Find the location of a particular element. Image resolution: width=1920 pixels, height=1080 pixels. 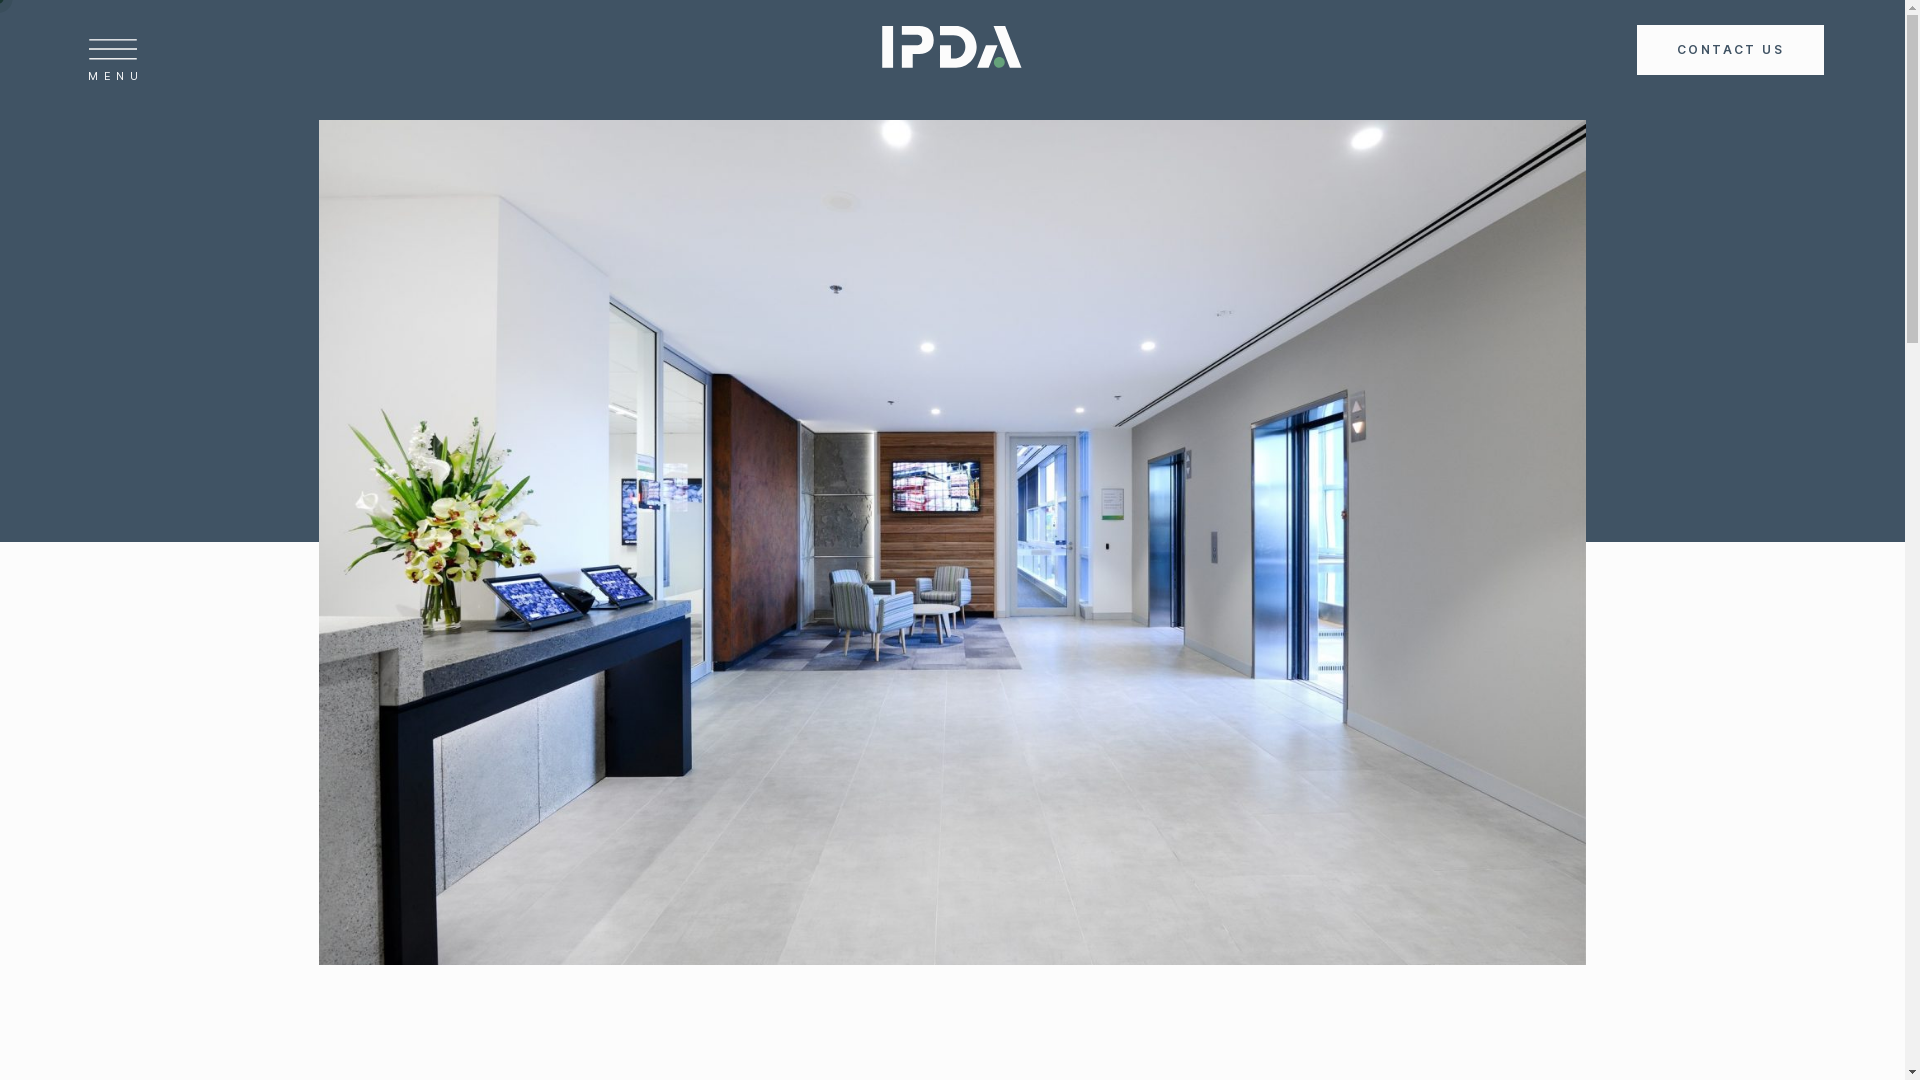

MENU is located at coordinates (373, 64).